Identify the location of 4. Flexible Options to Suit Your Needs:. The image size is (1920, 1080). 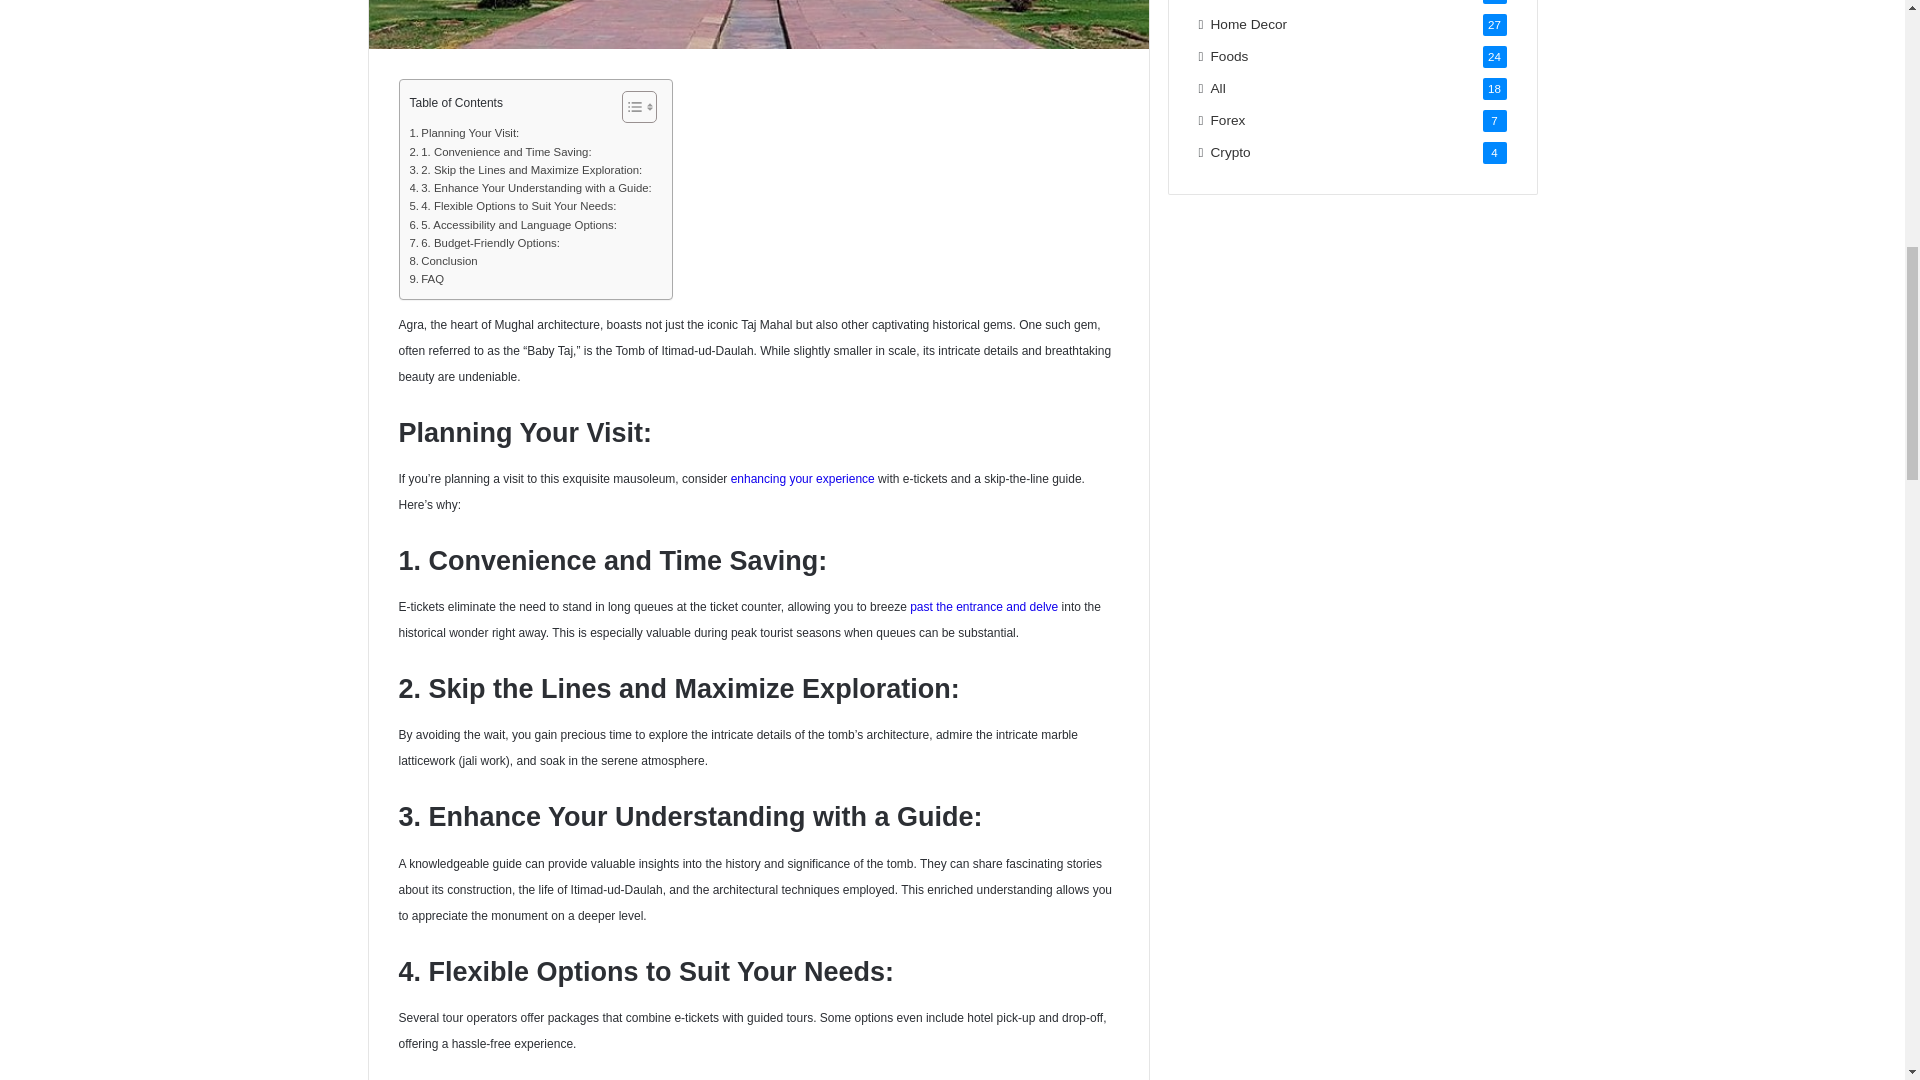
(513, 205).